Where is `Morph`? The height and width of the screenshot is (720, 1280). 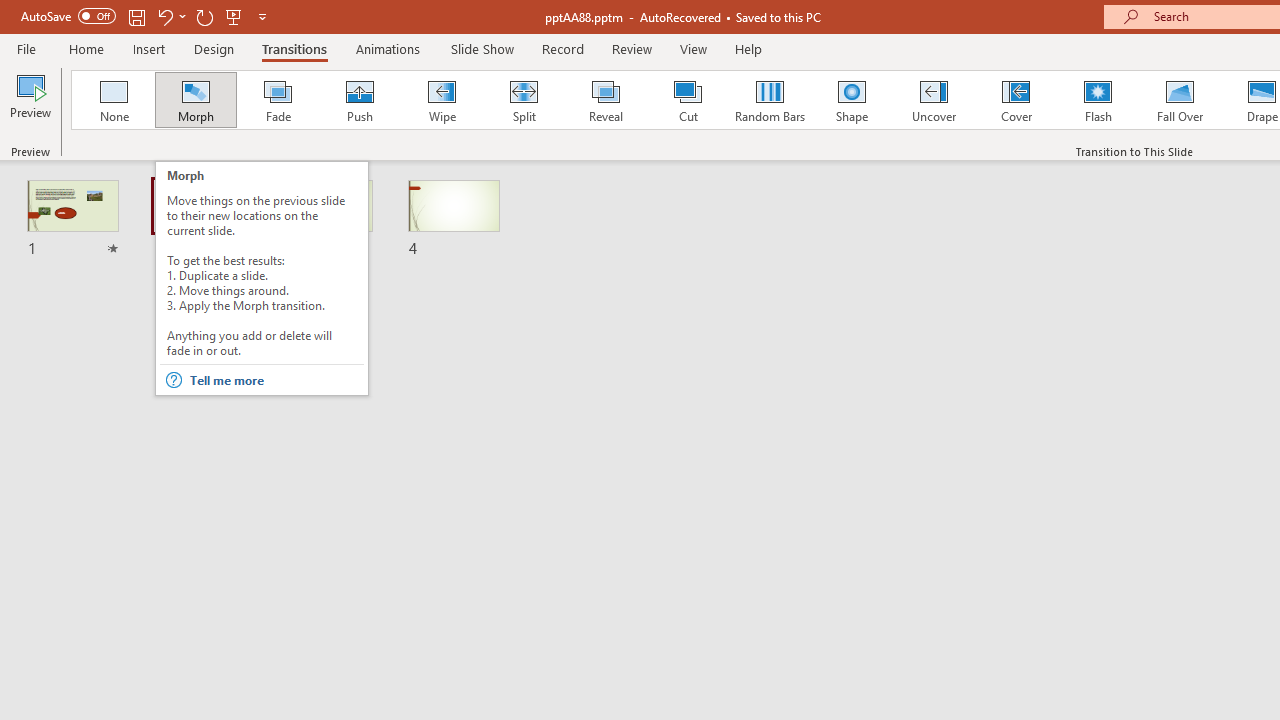 Morph is located at coordinates (195, 100).